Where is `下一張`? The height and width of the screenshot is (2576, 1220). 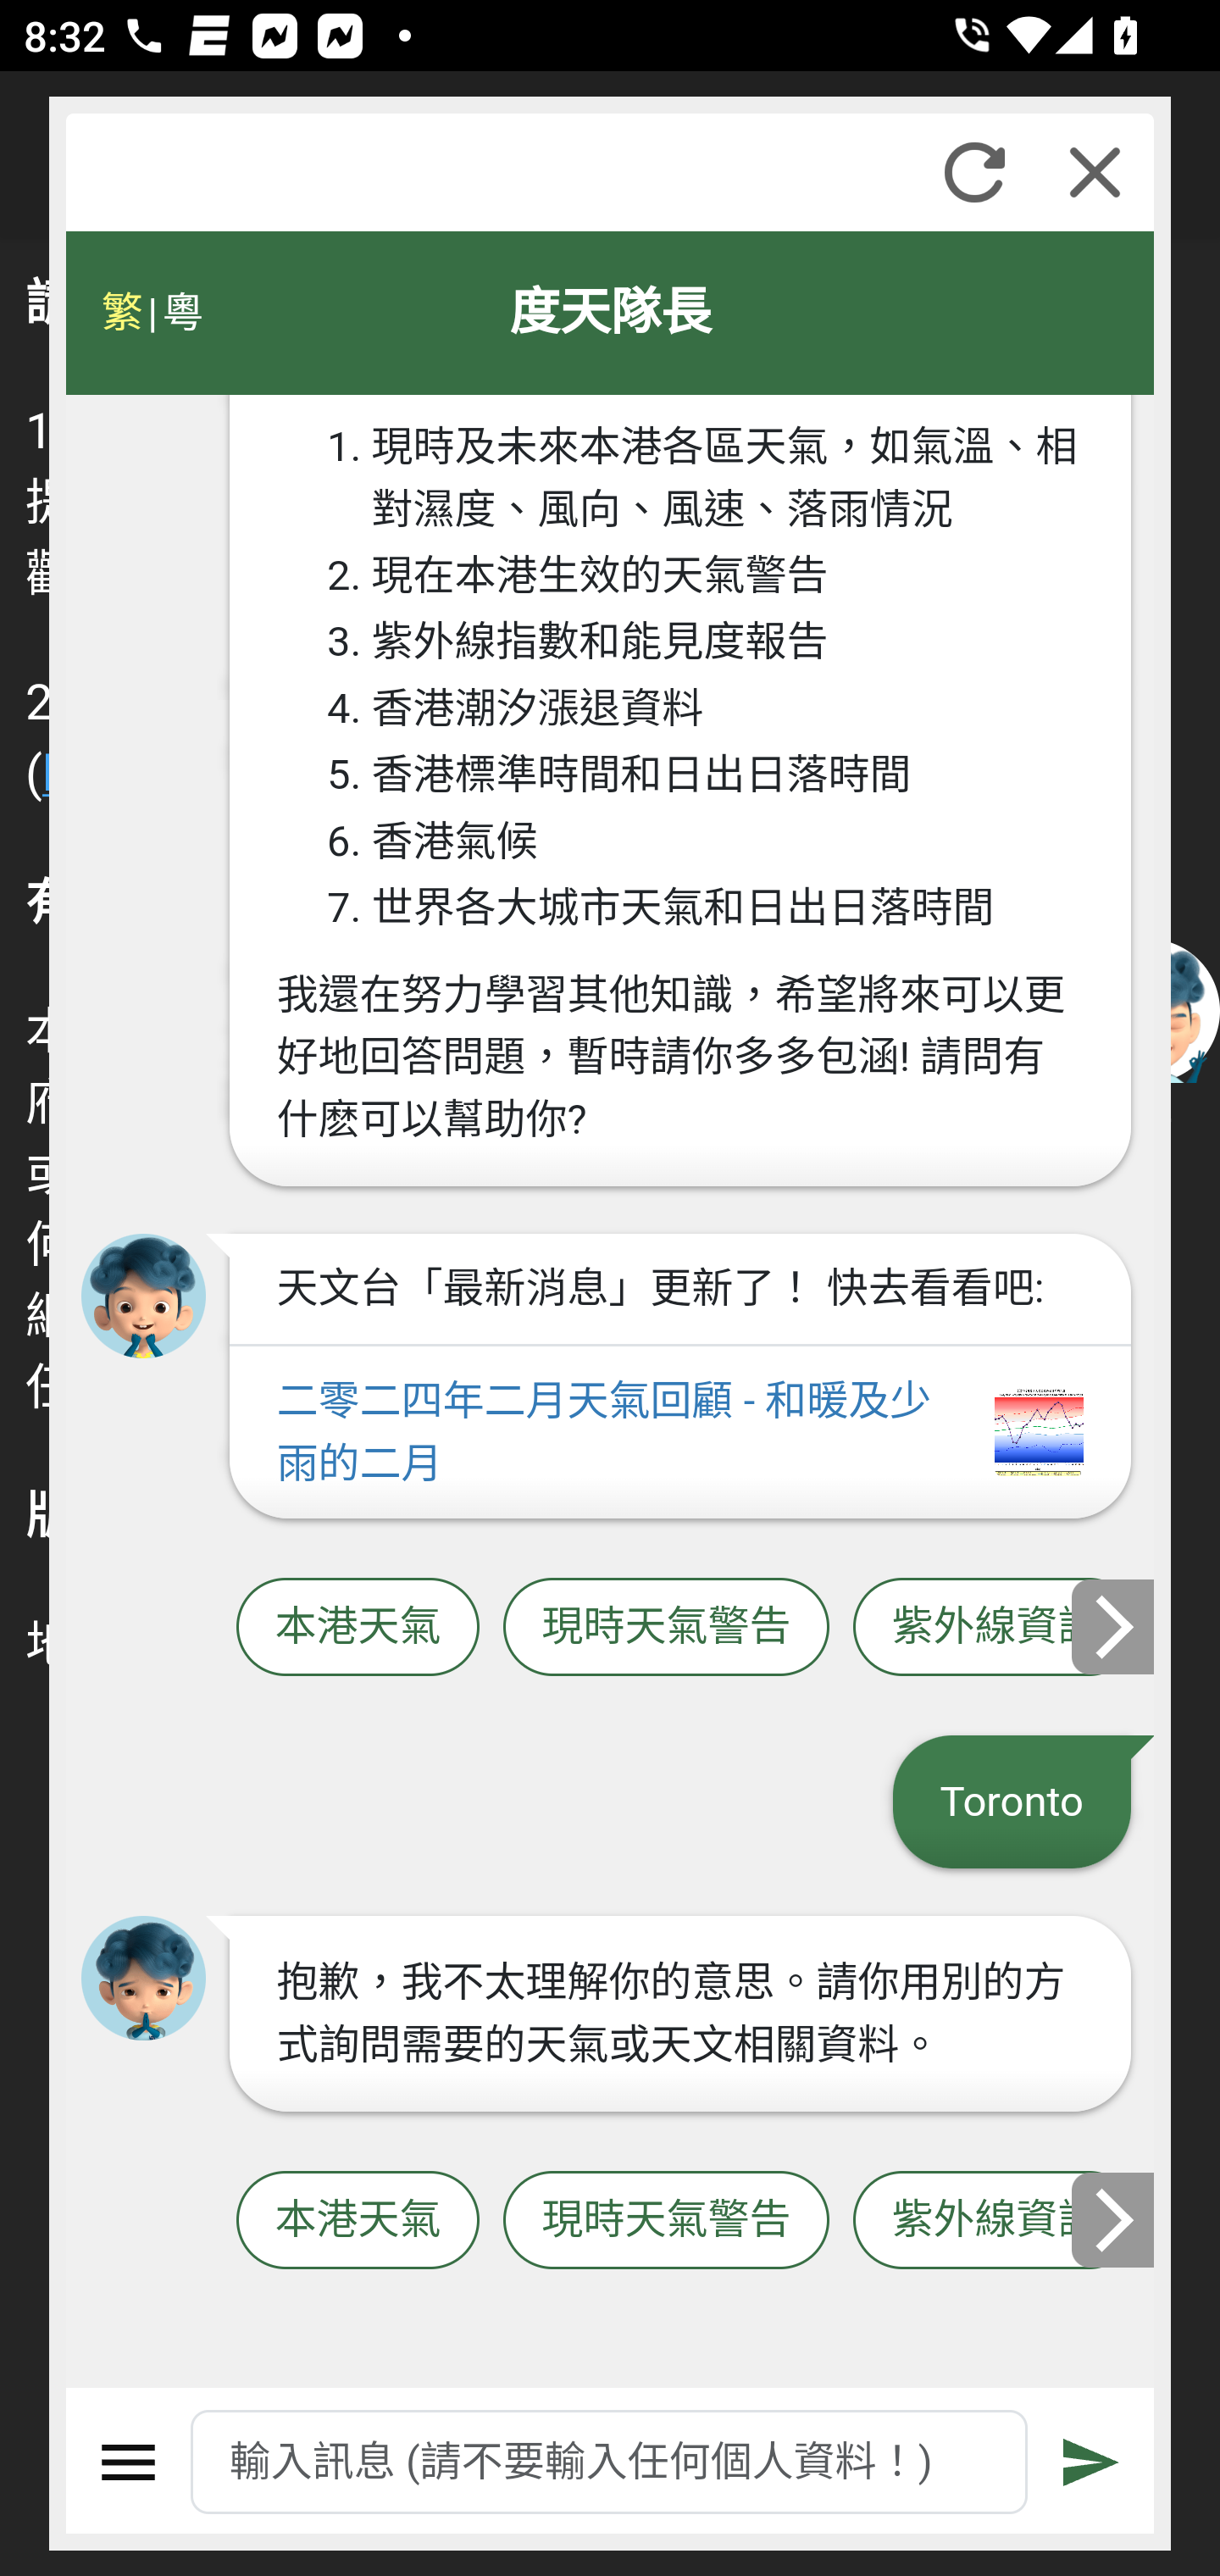
下一張 is located at coordinates (1114, 1625).